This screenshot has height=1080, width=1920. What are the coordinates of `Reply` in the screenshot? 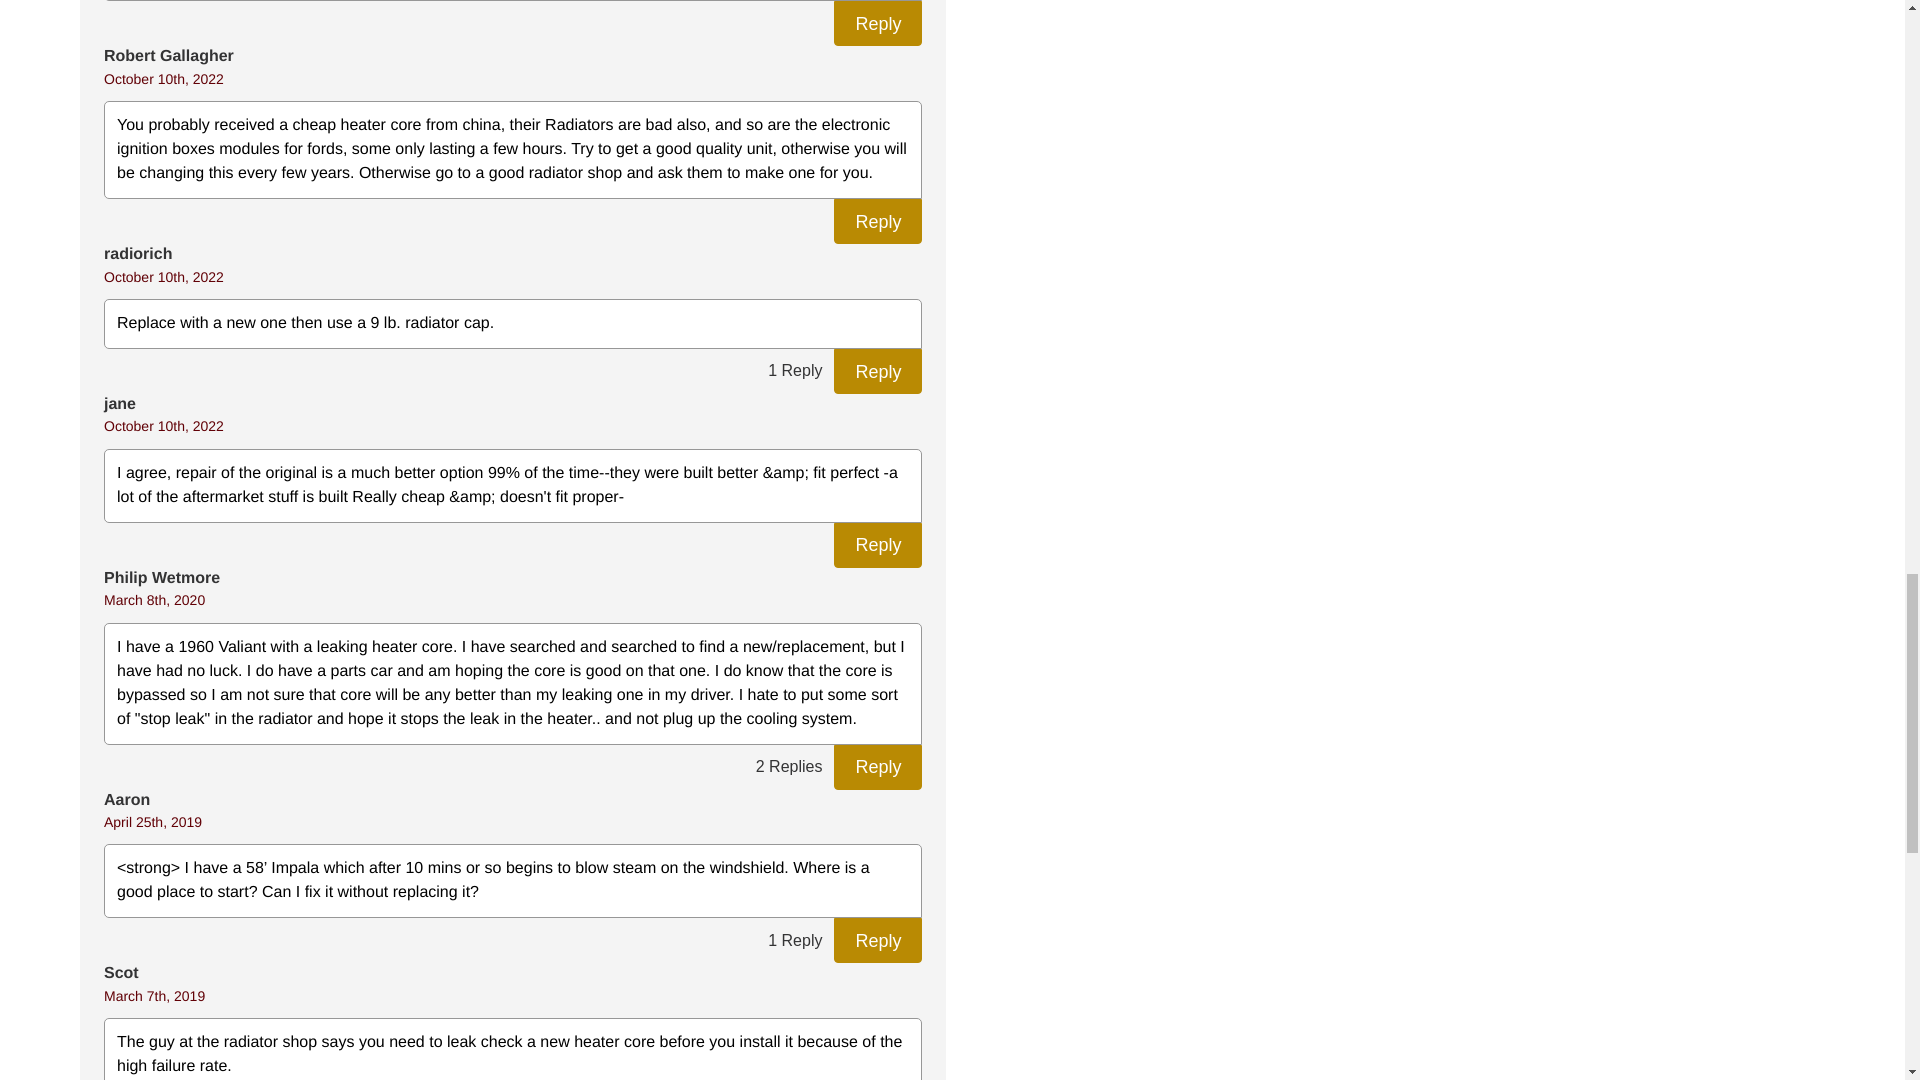 It's located at (877, 221).